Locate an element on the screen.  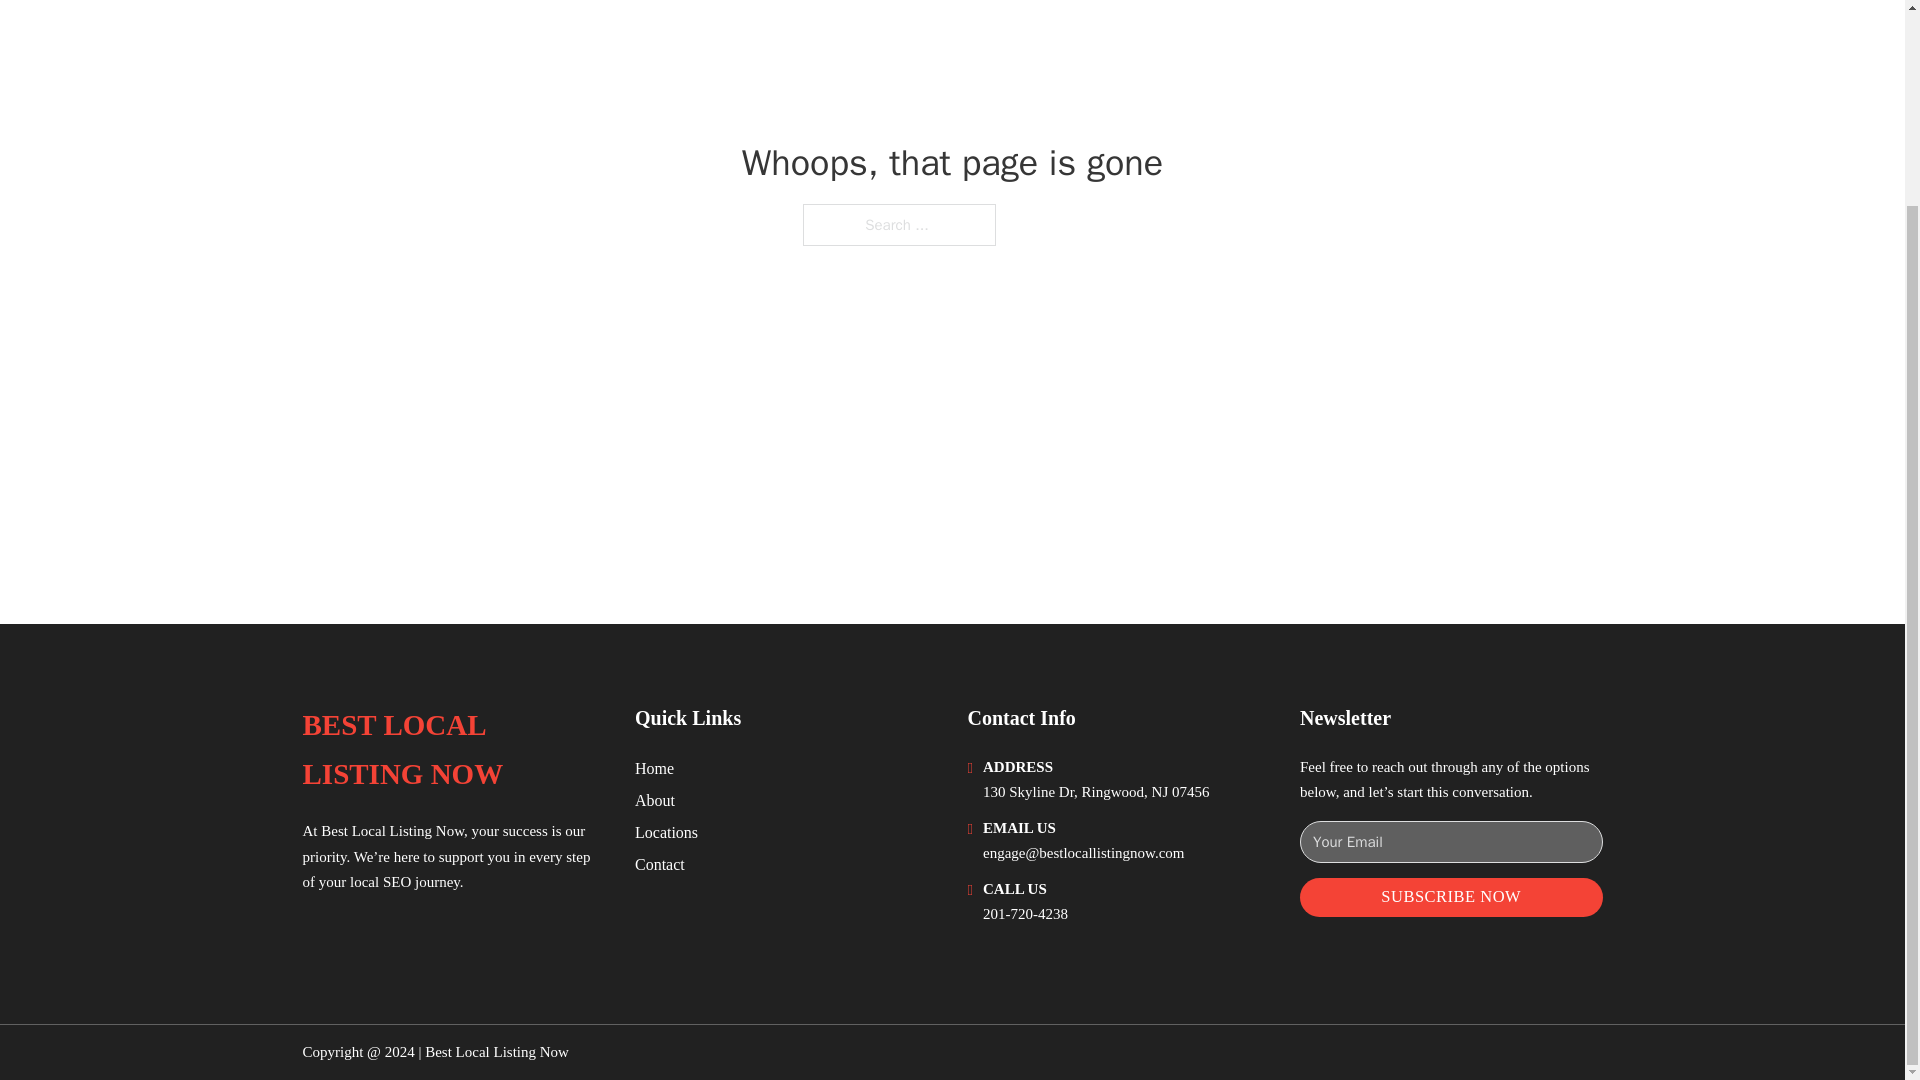
SUBSCRIBE NOW is located at coordinates (1451, 897).